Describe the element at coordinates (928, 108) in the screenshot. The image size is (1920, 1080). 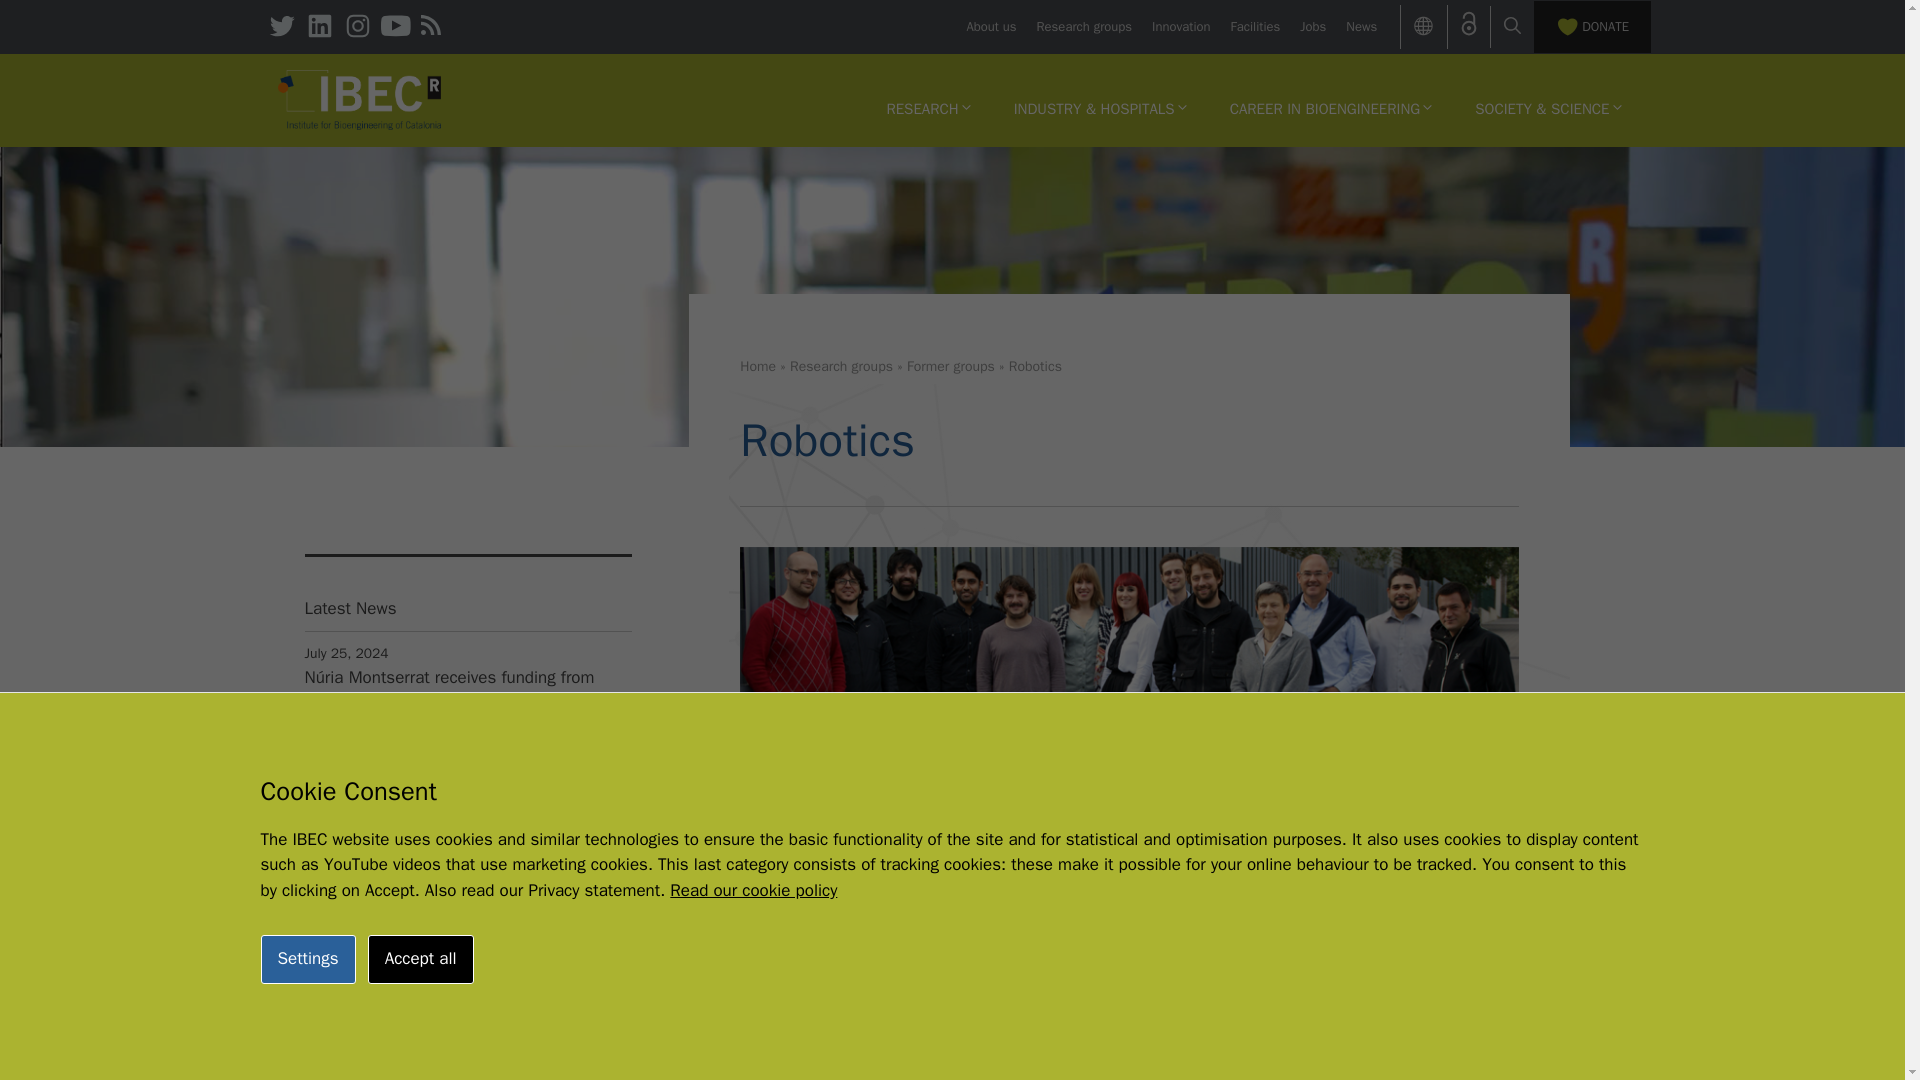
I see `RESEARCH` at that location.